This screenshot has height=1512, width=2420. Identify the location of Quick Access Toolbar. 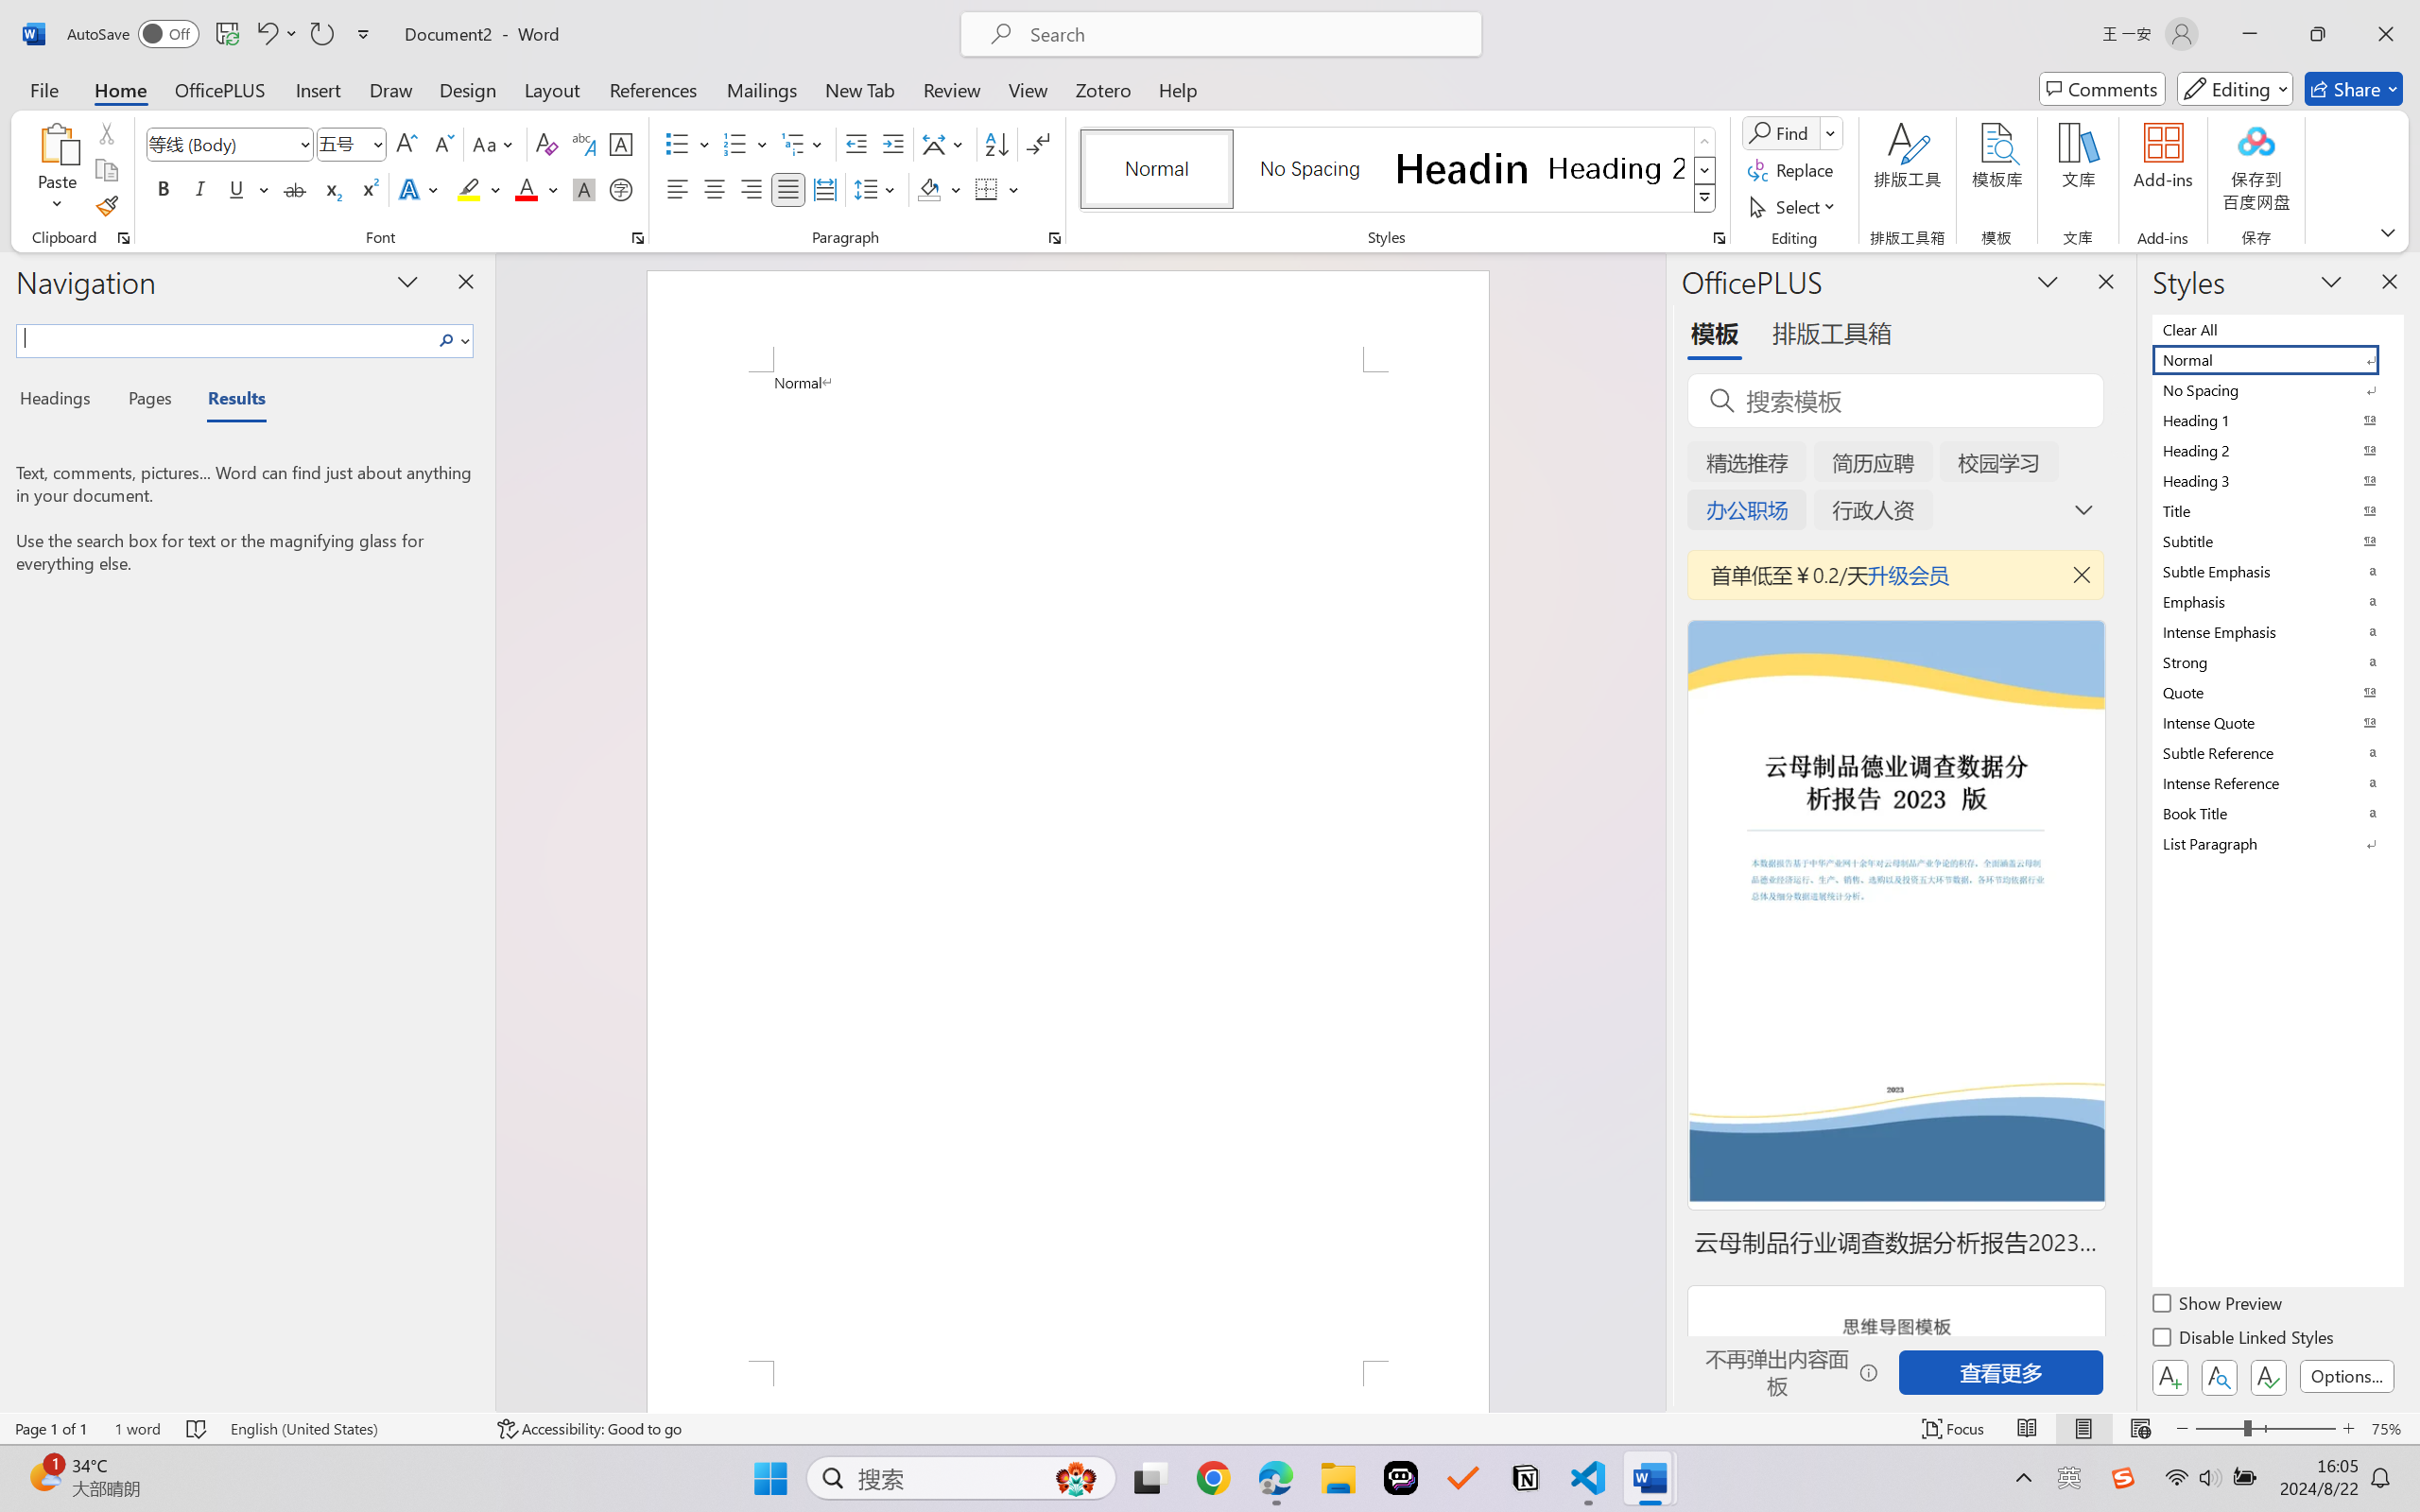
(223, 34).